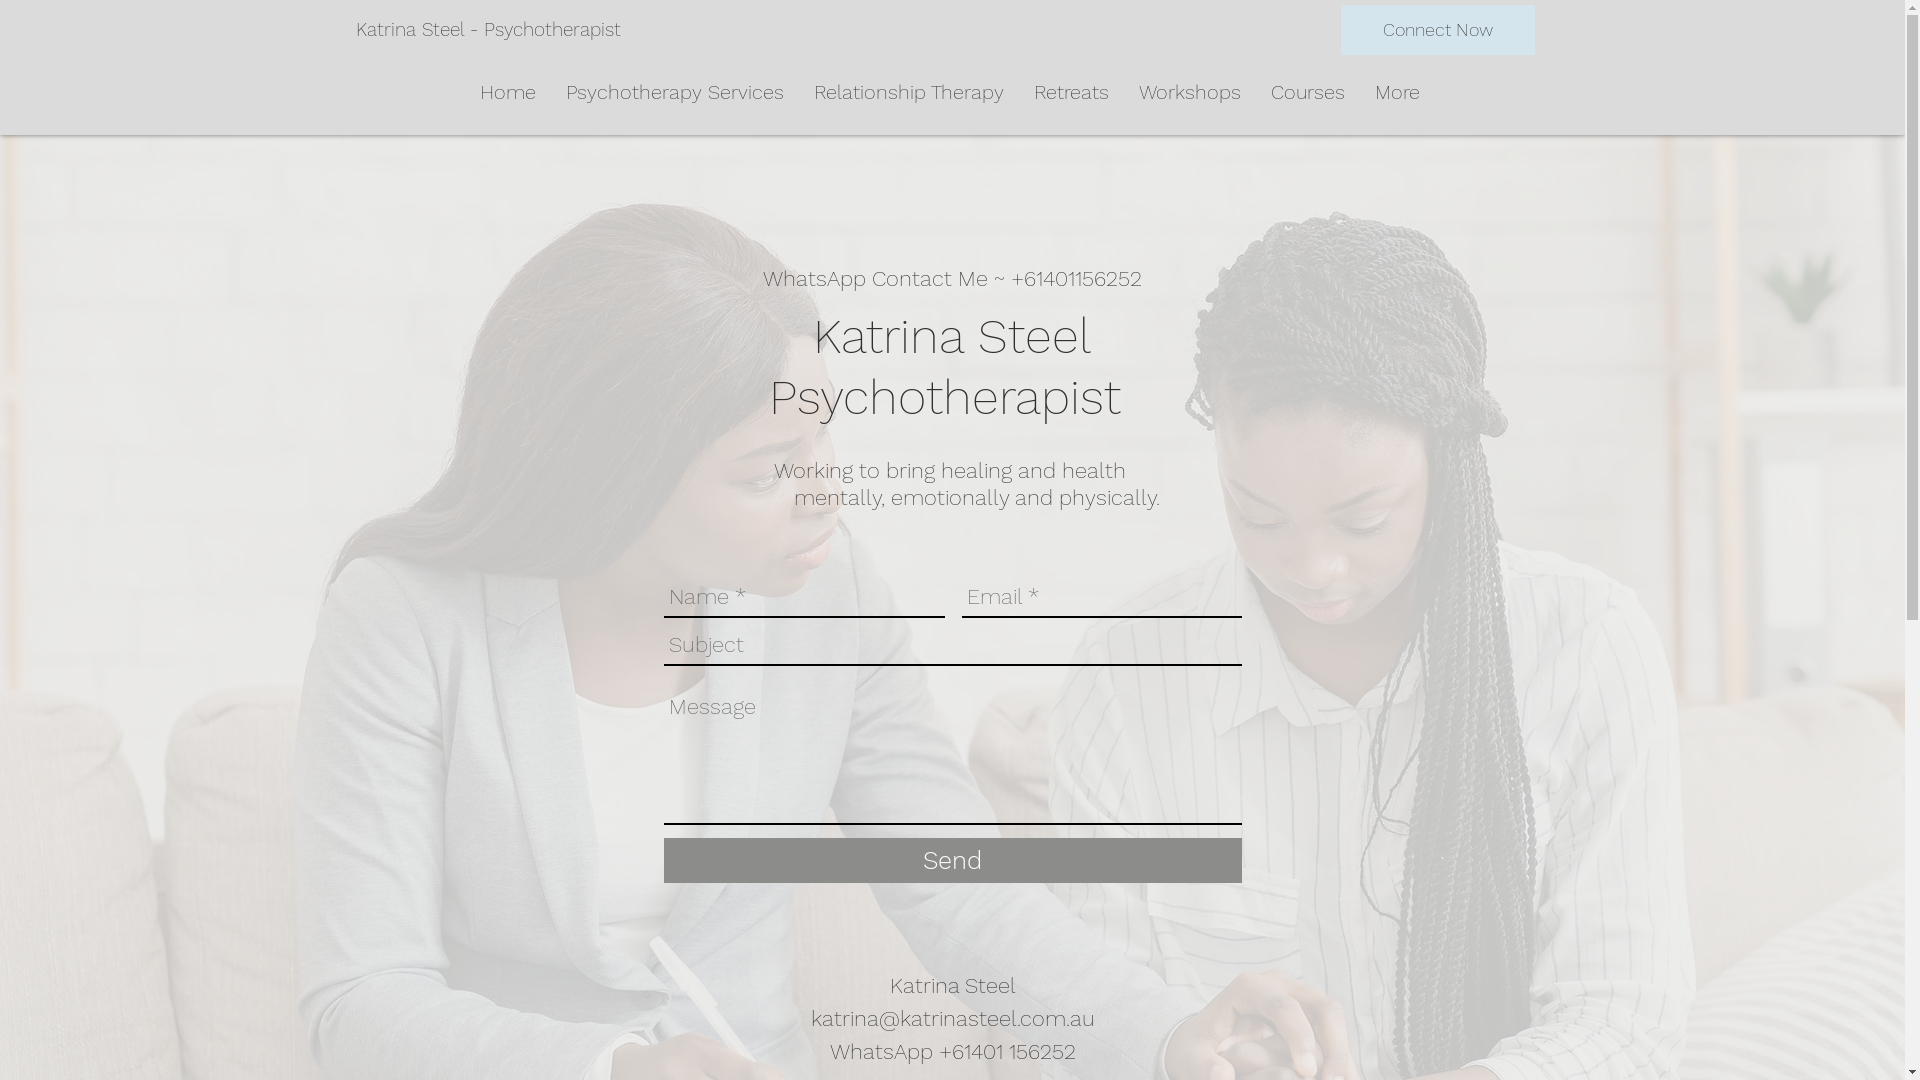 The width and height of the screenshot is (1920, 1080). What do you see at coordinates (674, 92) in the screenshot?
I see `Psychotherapy Services` at bounding box center [674, 92].